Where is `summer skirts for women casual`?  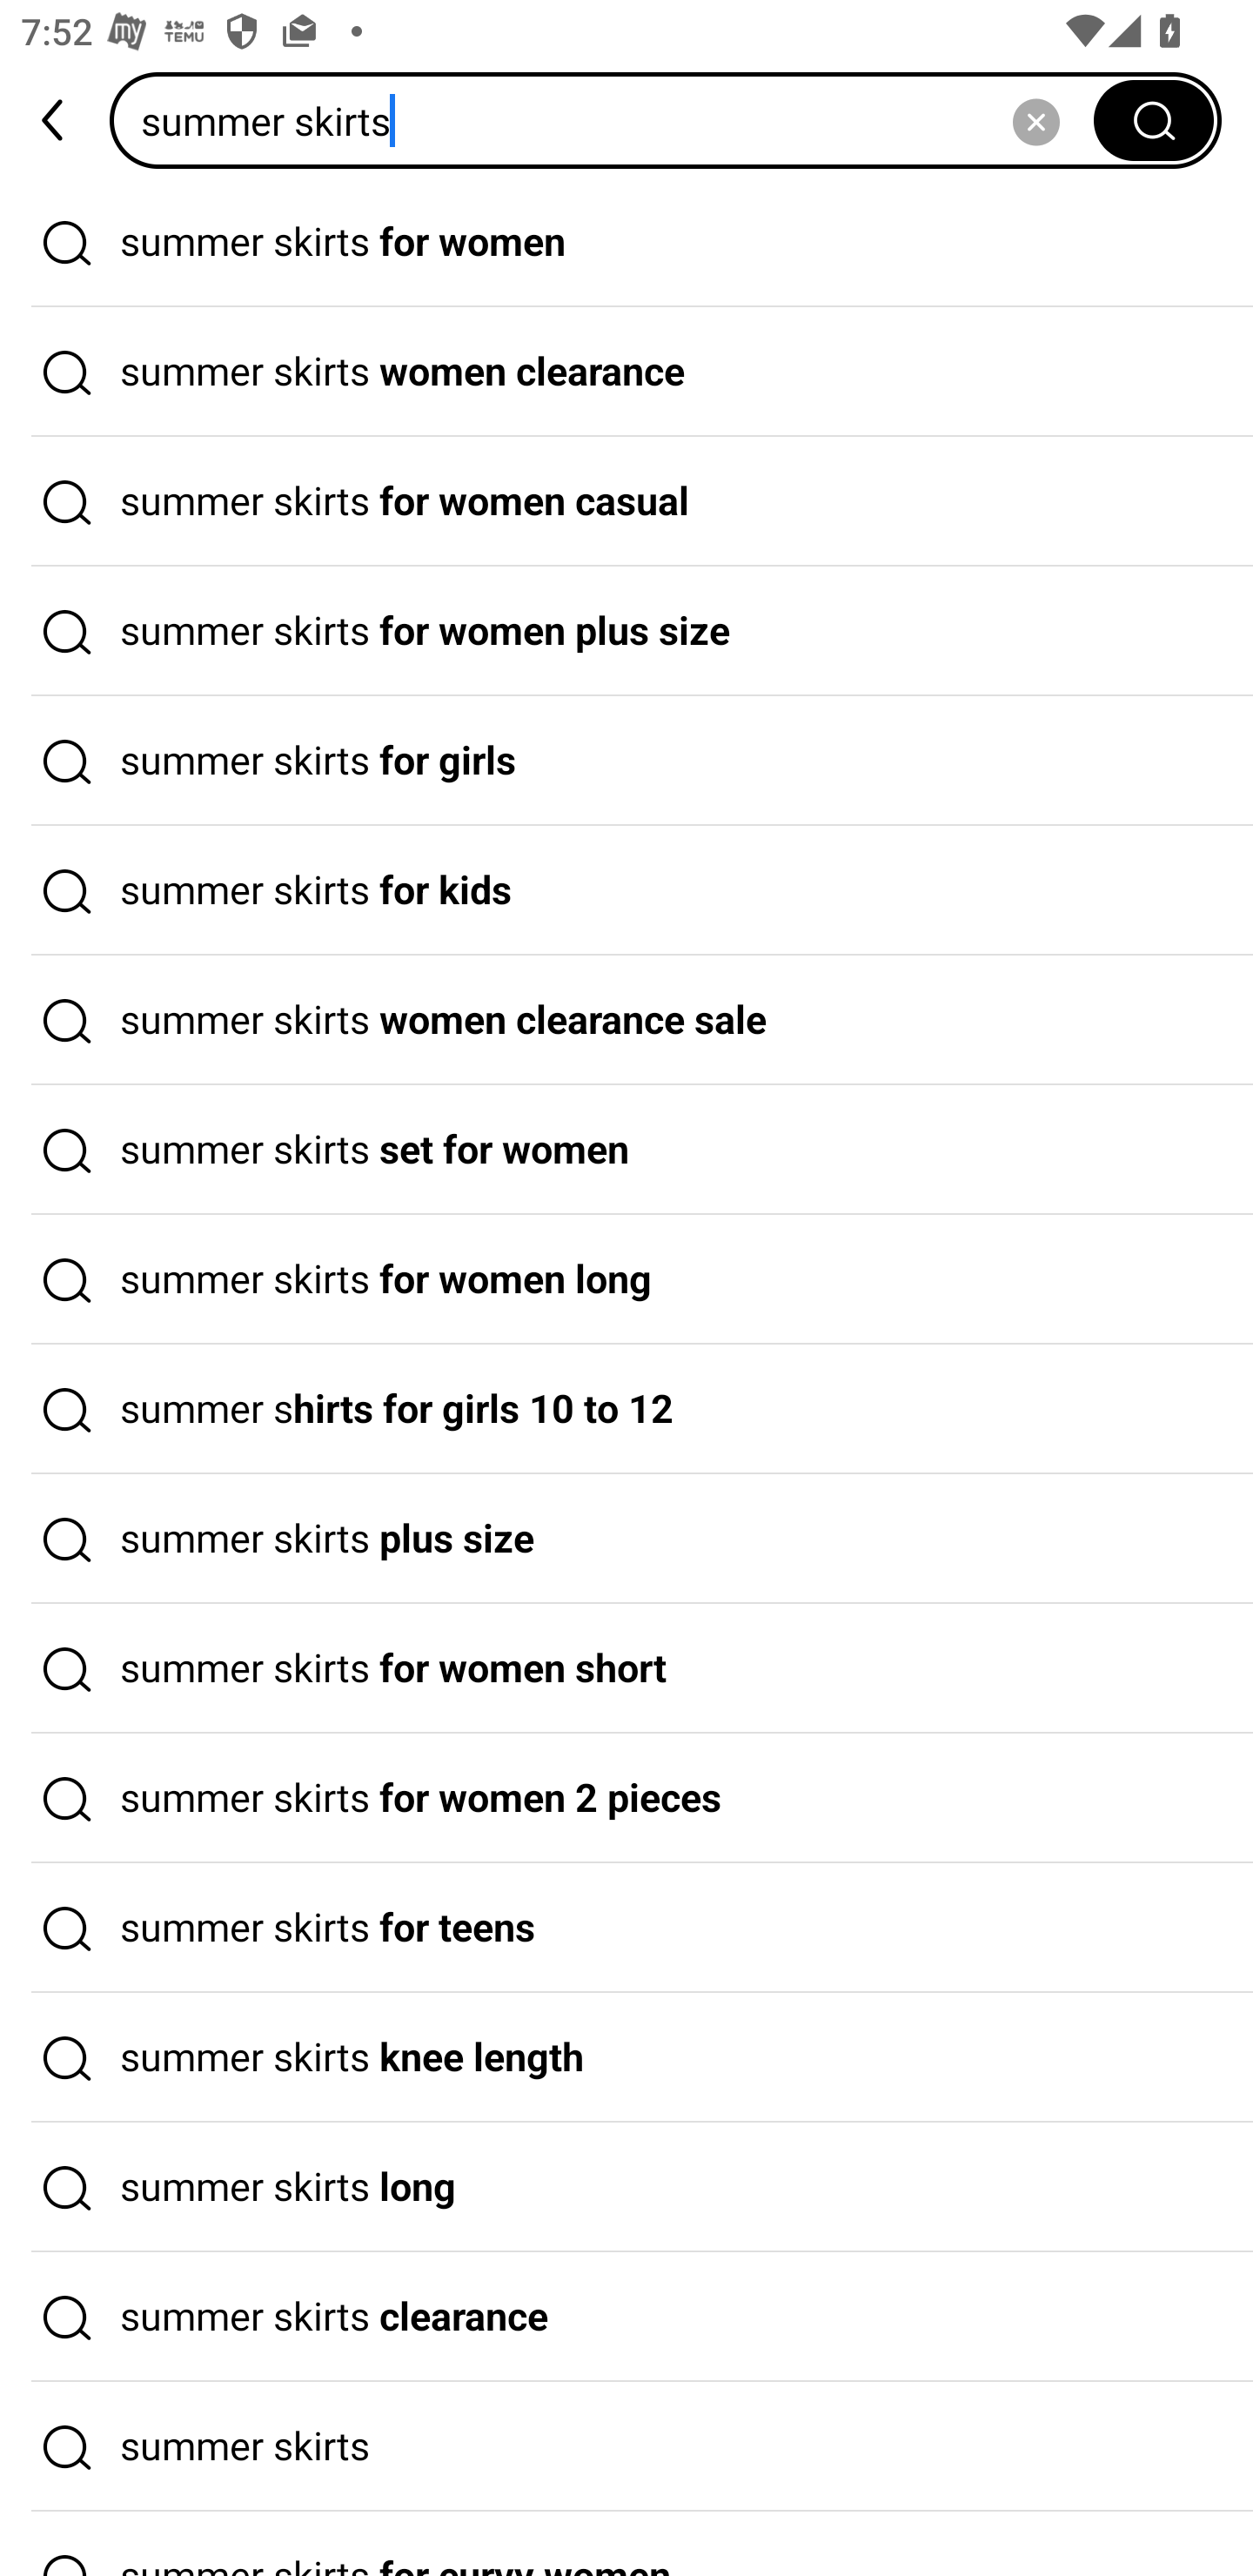 summer skirts for women casual is located at coordinates (626, 502).